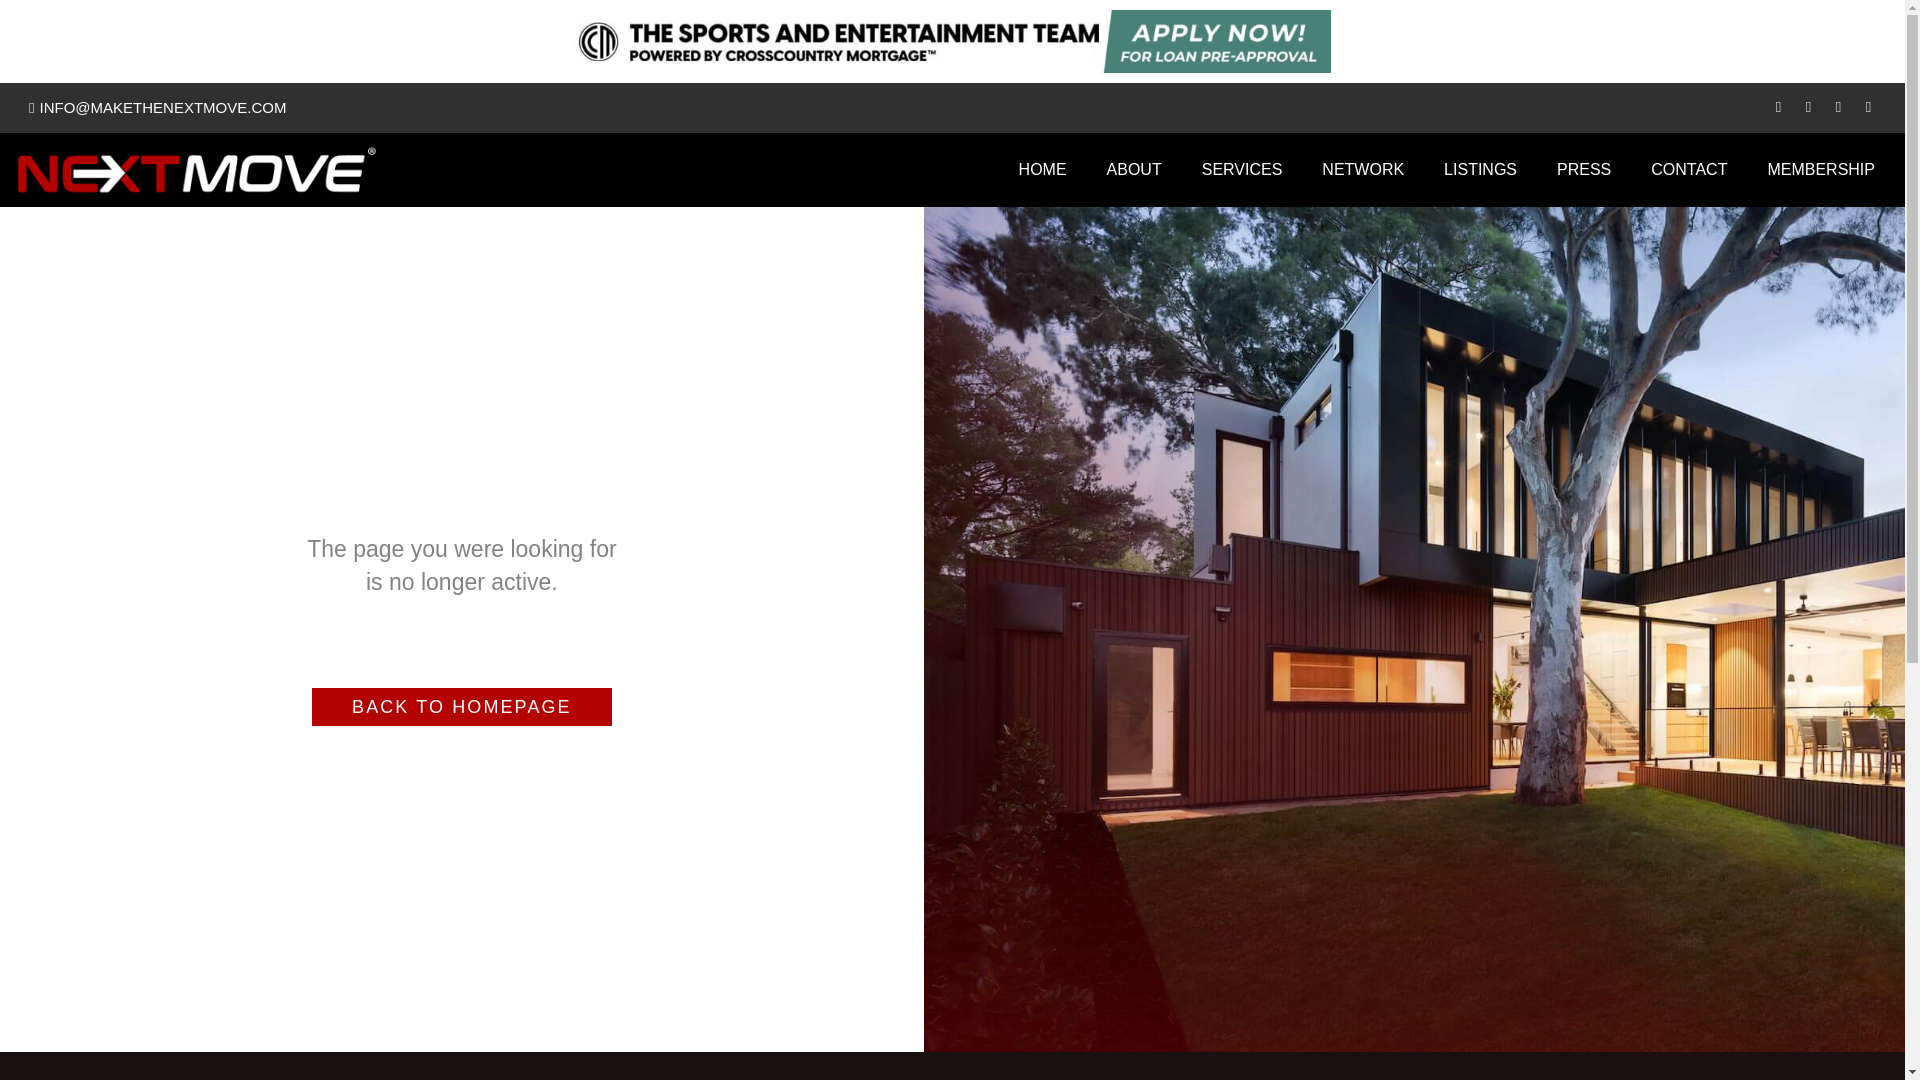  I want to click on MEMBERSHIP, so click(1821, 168).